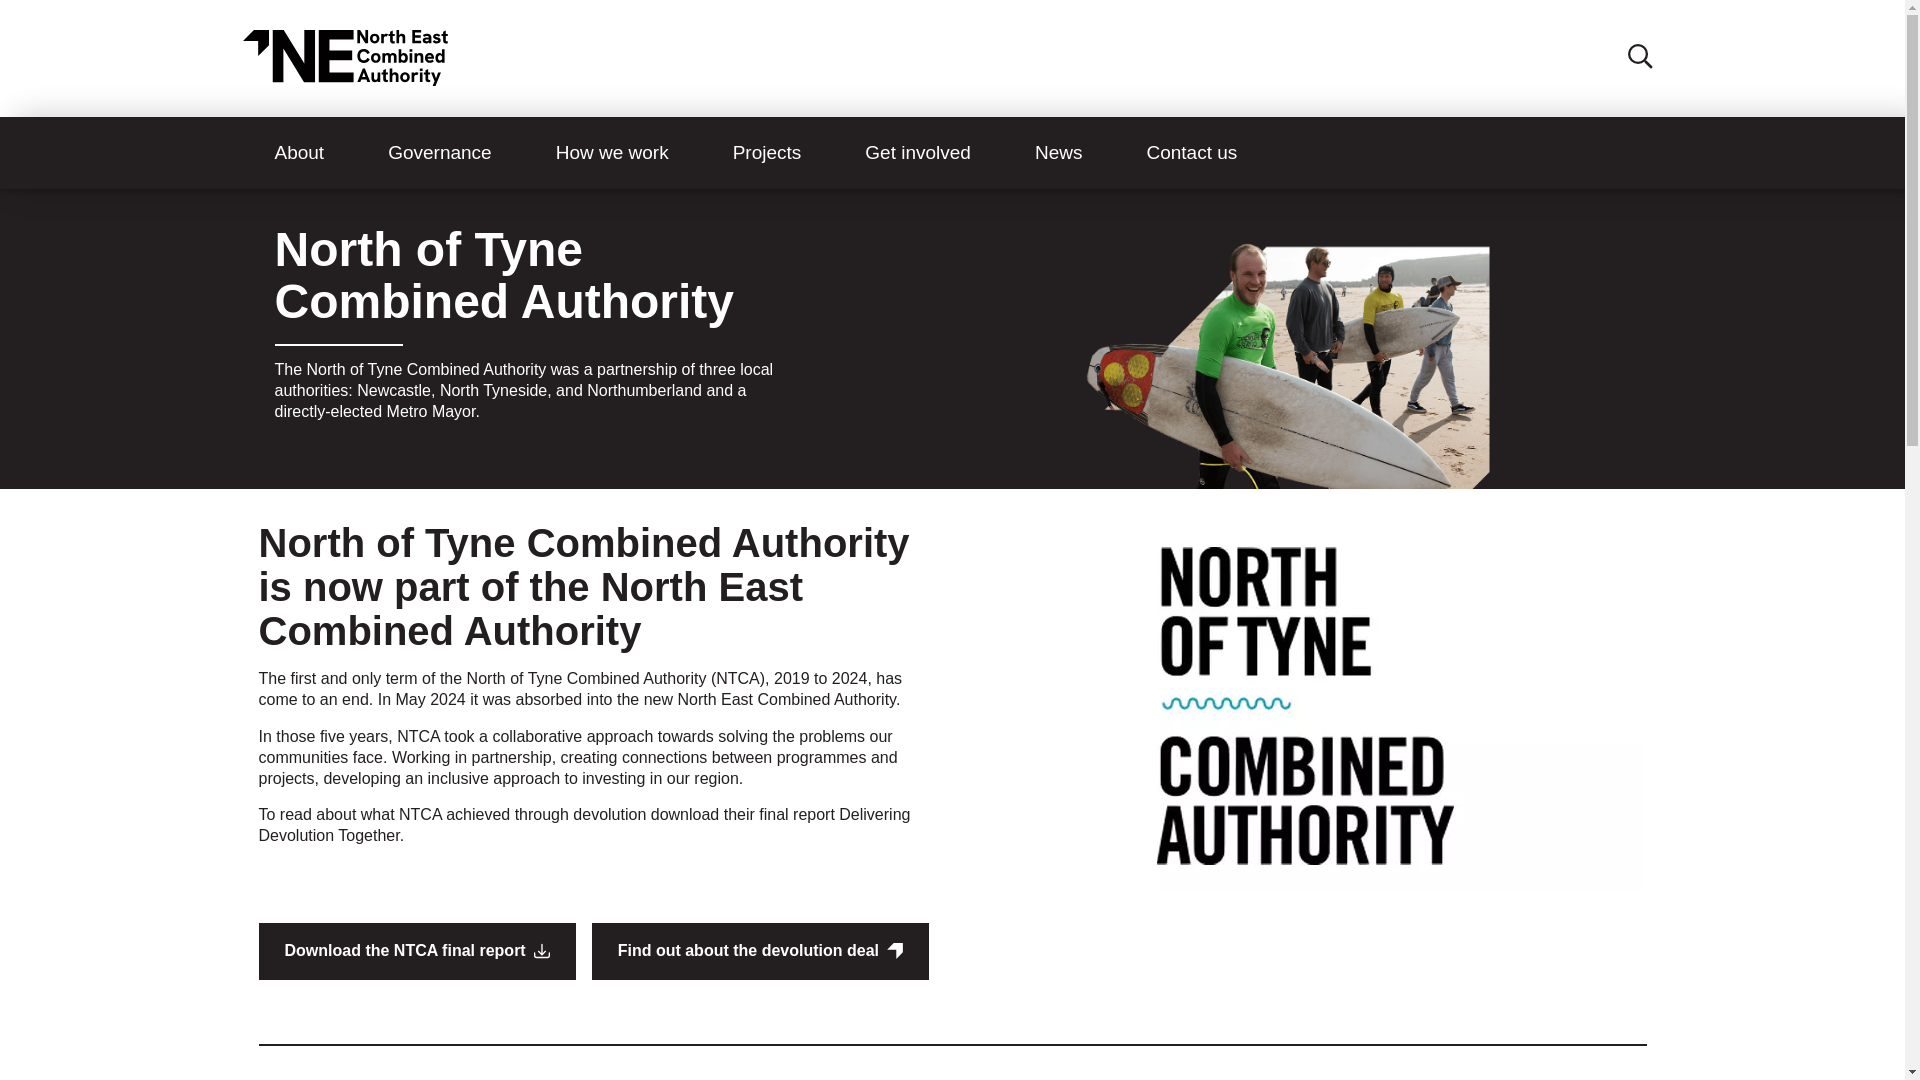  Describe the element at coordinates (918, 153) in the screenshot. I see `Get involved` at that location.